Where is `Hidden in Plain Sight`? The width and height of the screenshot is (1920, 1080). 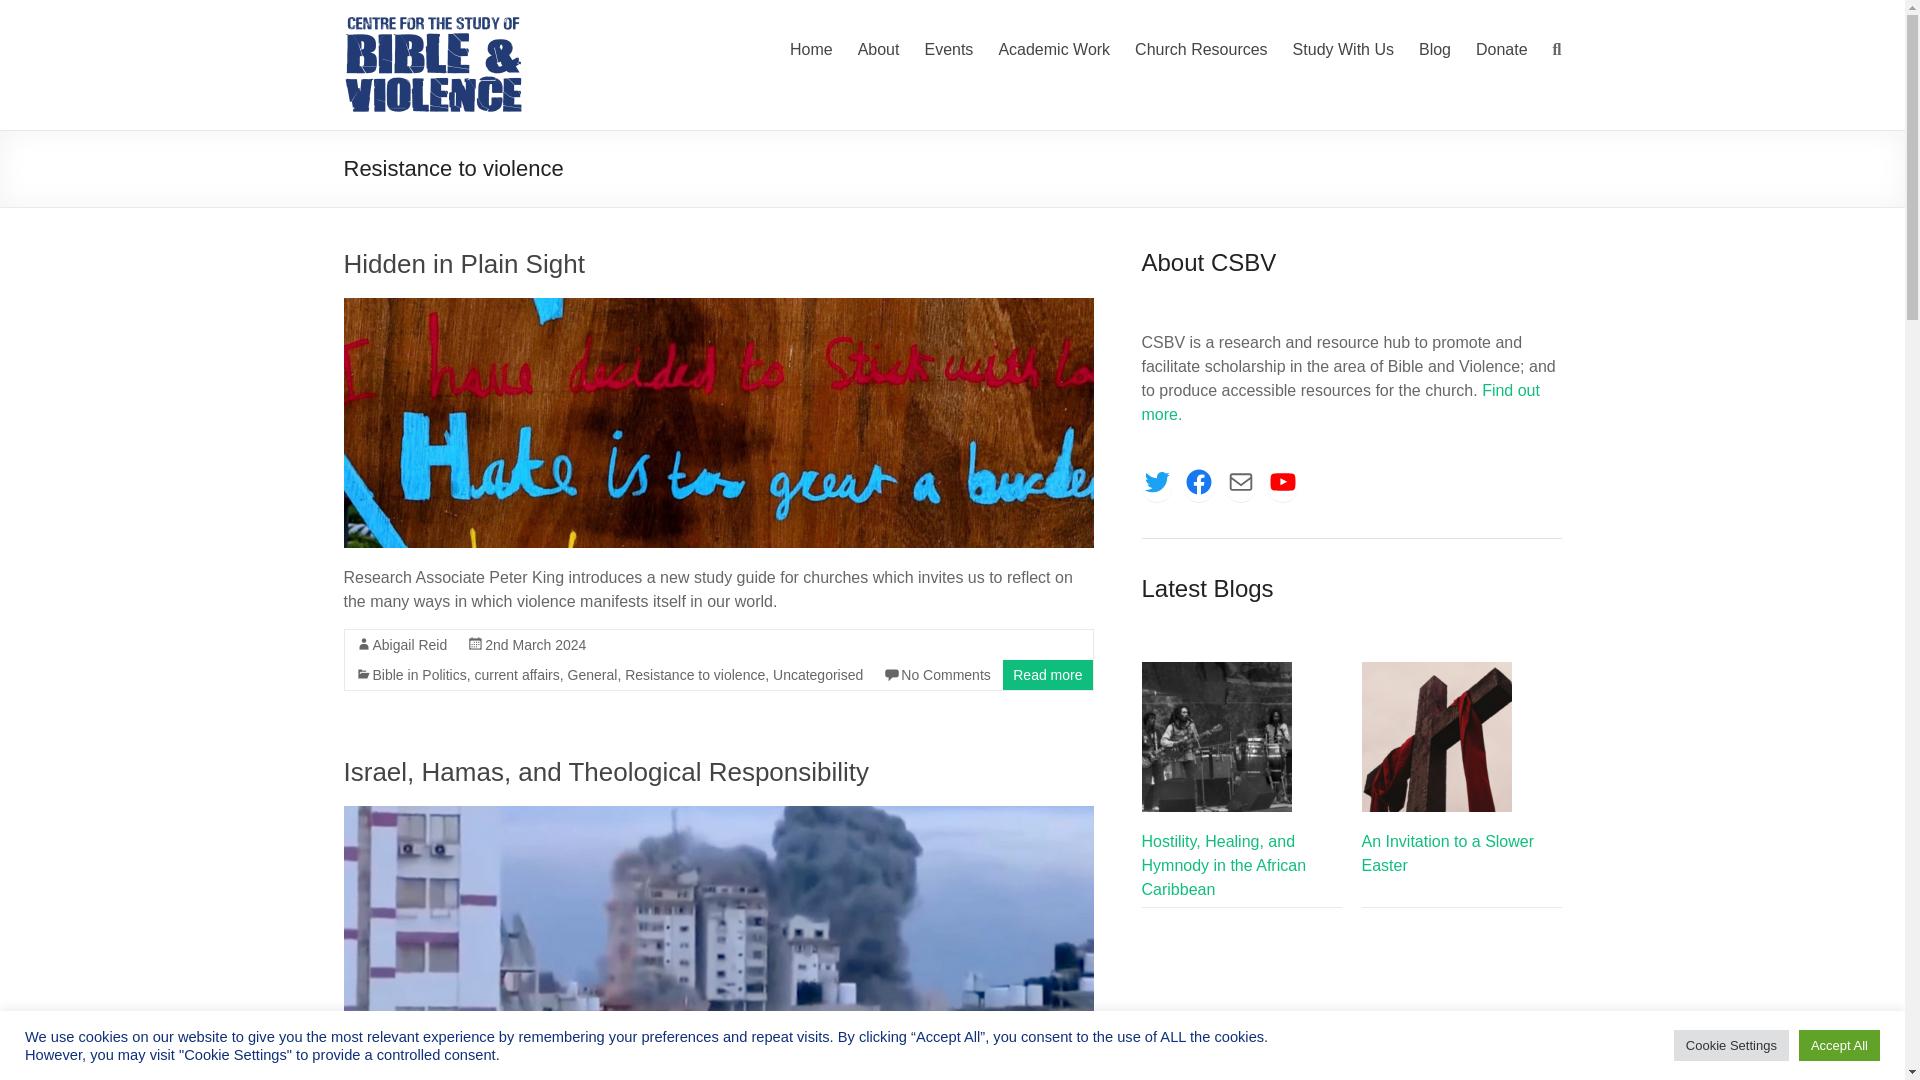
Hidden in Plain Sight is located at coordinates (464, 264).